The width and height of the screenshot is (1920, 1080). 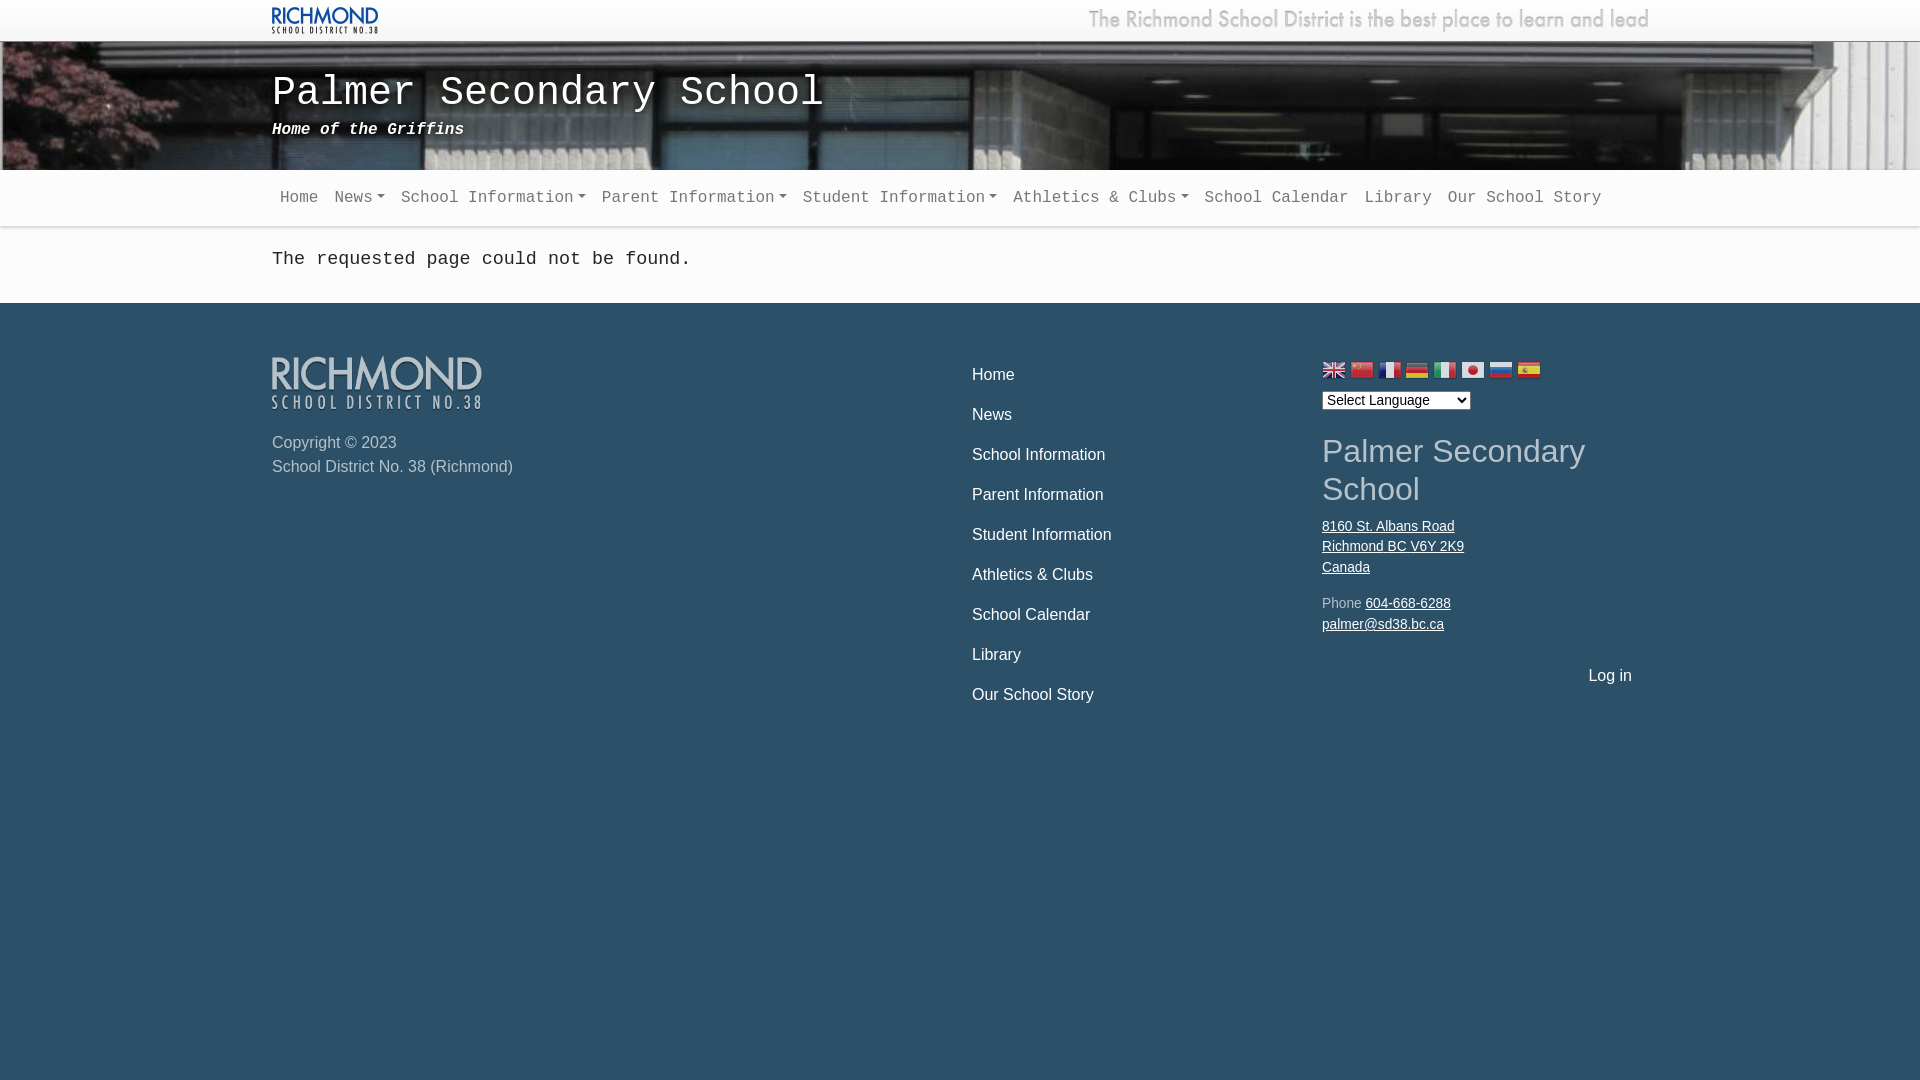 What do you see at coordinates (1135, 654) in the screenshot?
I see `Library` at bounding box center [1135, 654].